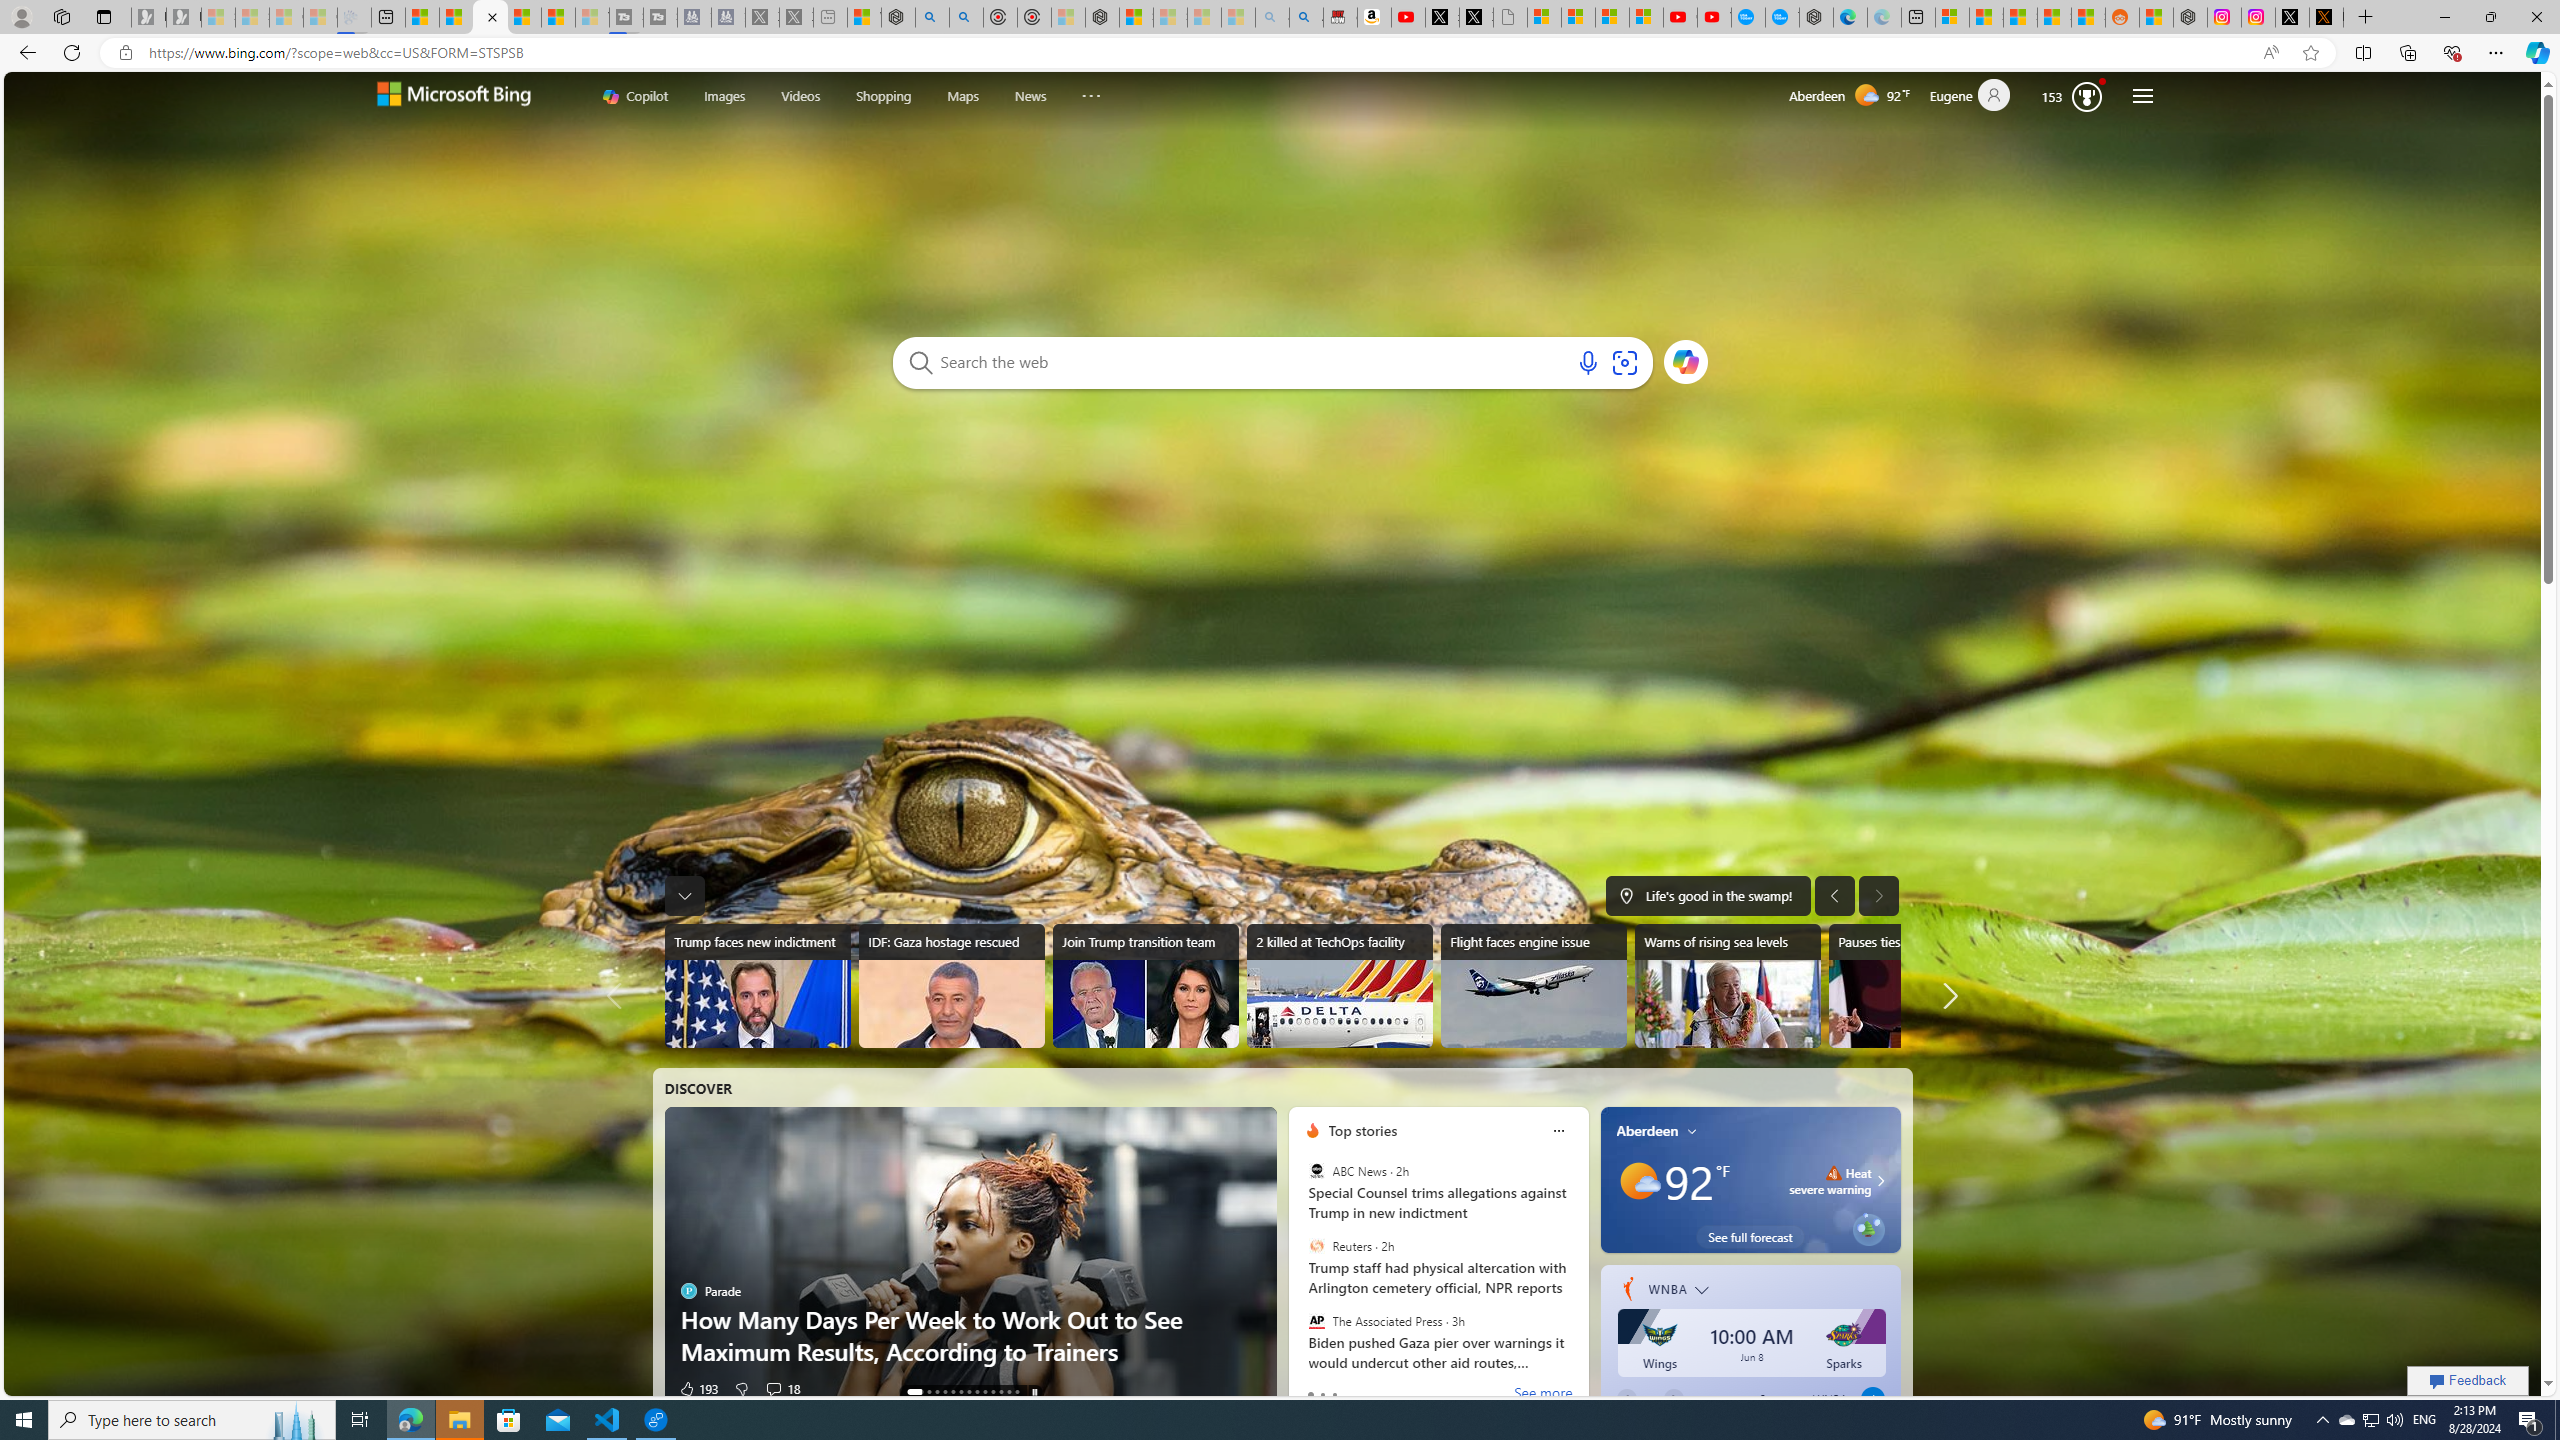 Image resolution: width=2560 pixels, height=1440 pixels. Describe the element at coordinates (1091, 91) in the screenshot. I see `More` at that location.